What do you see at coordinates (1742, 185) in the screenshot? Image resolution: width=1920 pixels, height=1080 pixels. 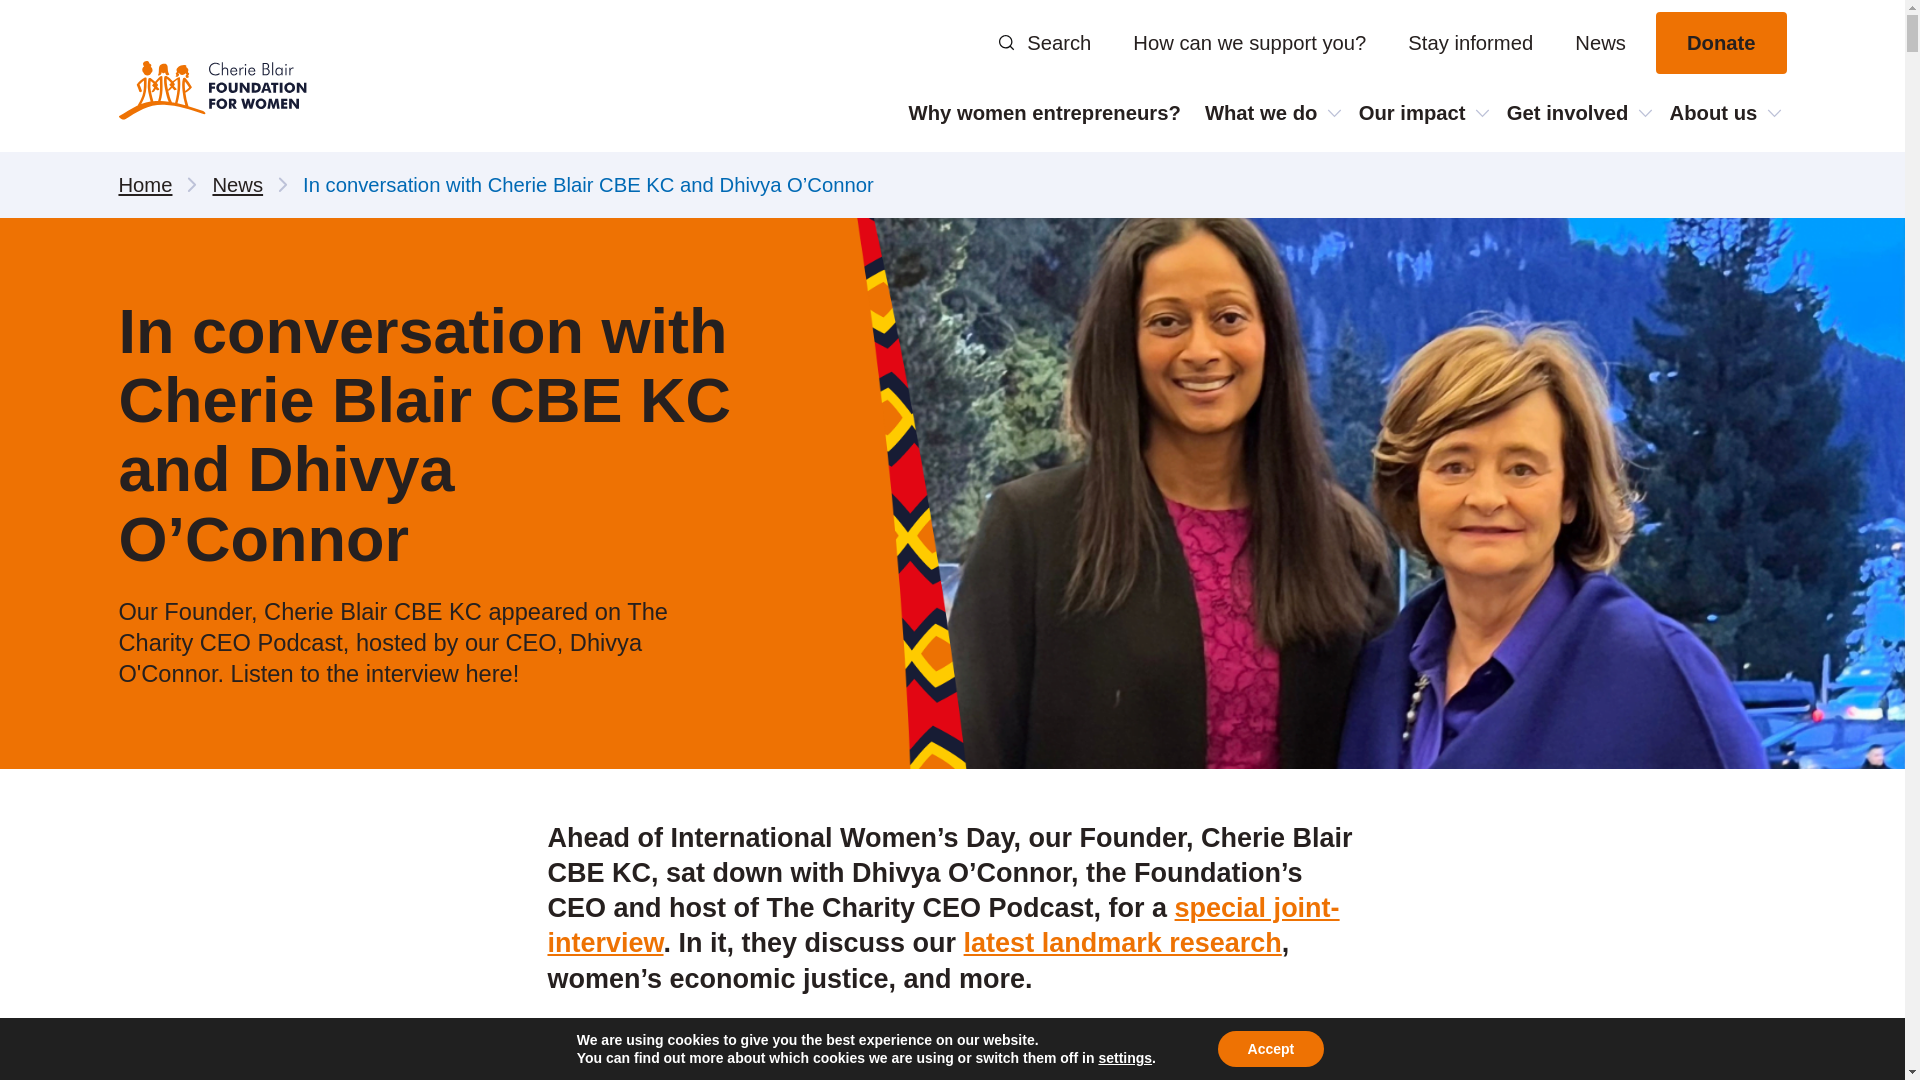 I see `News` at bounding box center [1742, 185].